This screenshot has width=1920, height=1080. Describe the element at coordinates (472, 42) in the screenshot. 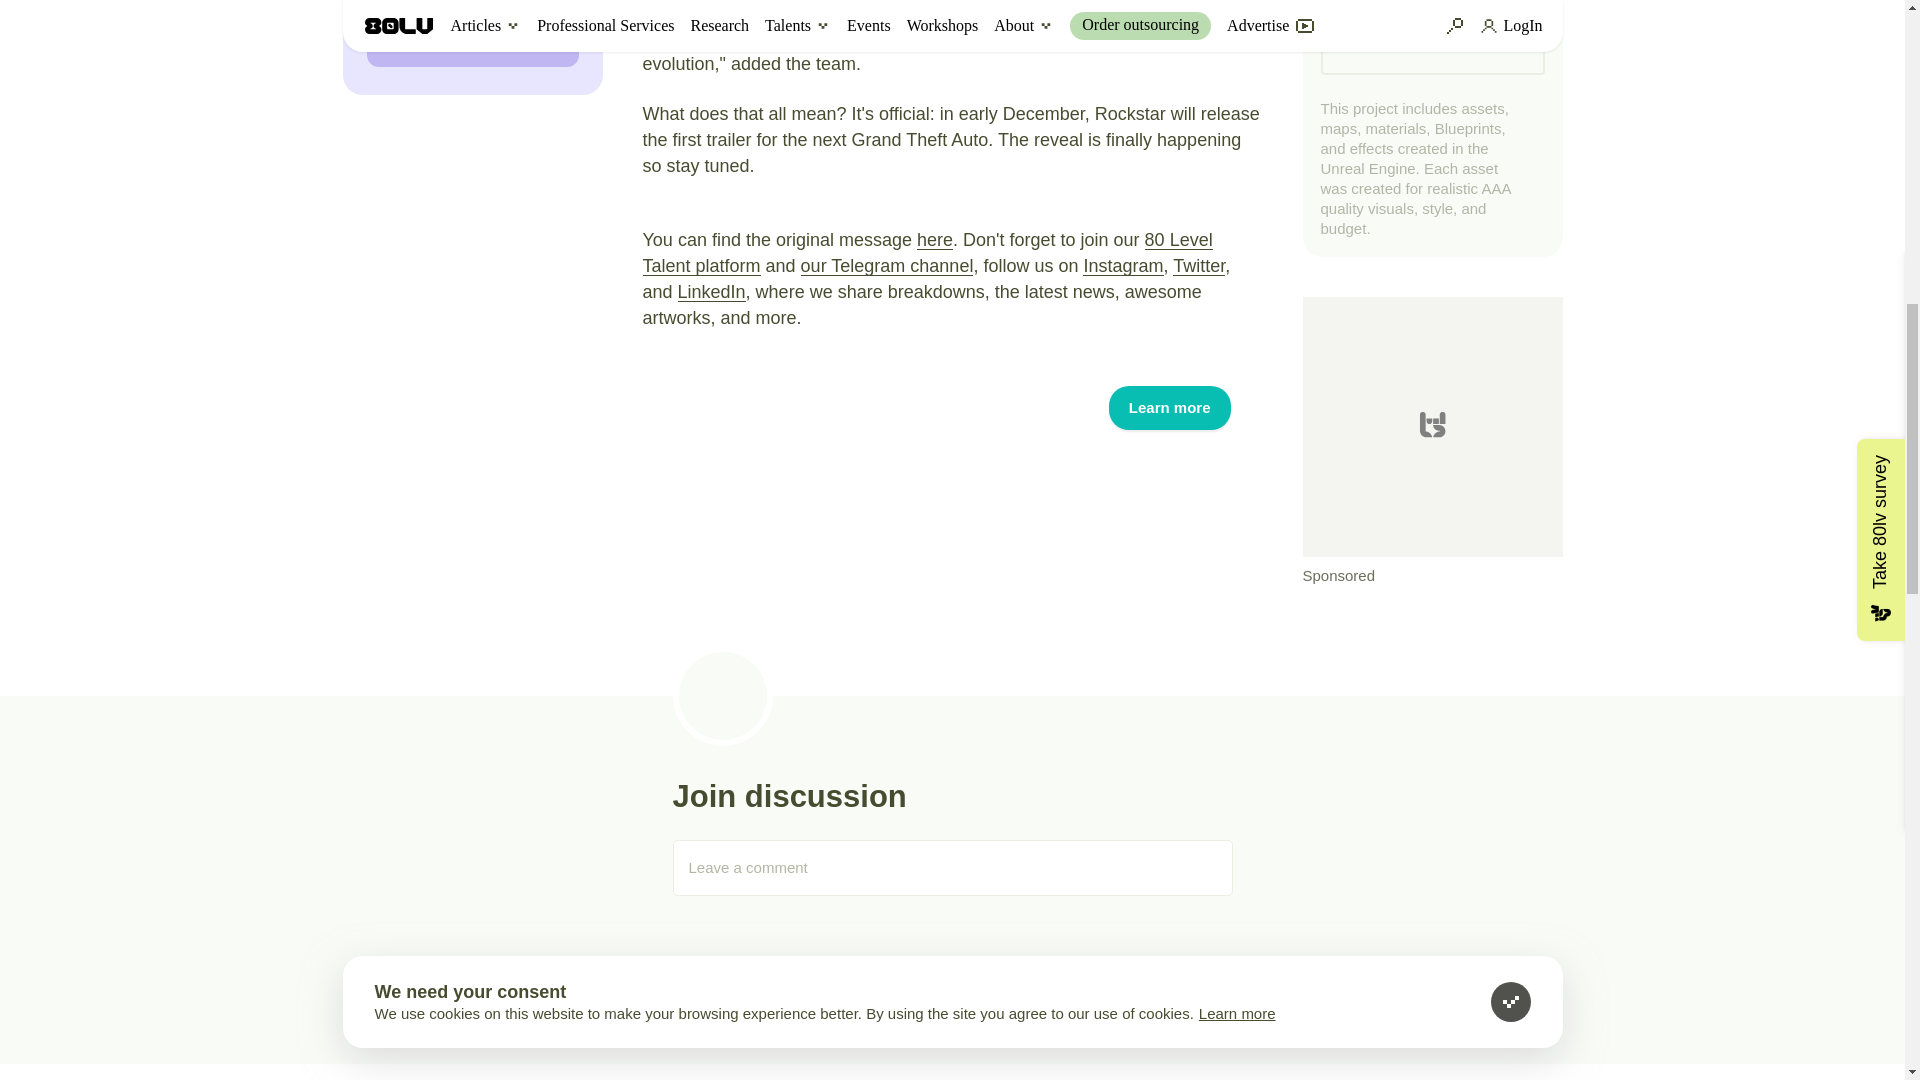

I see `Buy Metasite` at that location.